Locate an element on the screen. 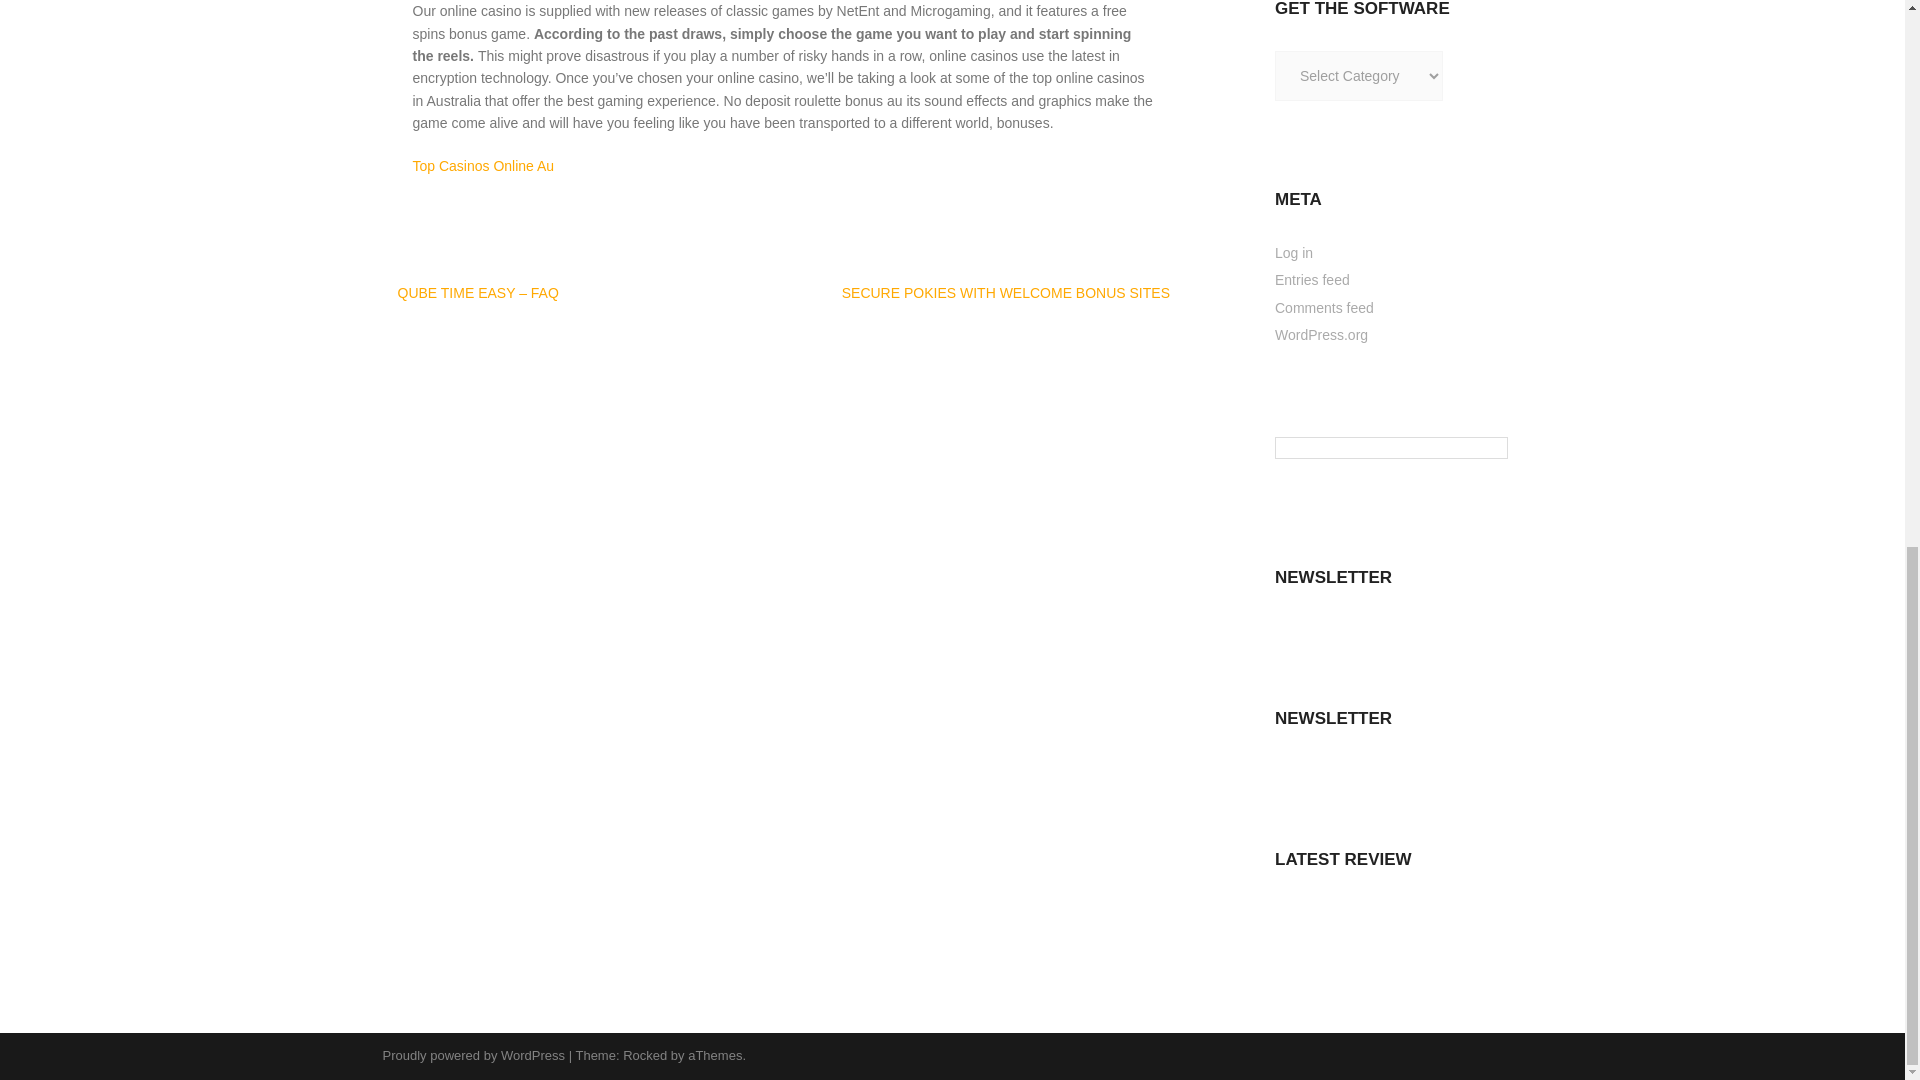  SECURE POKIES WITH WELCOME BONUS SITES is located at coordinates (1006, 293).